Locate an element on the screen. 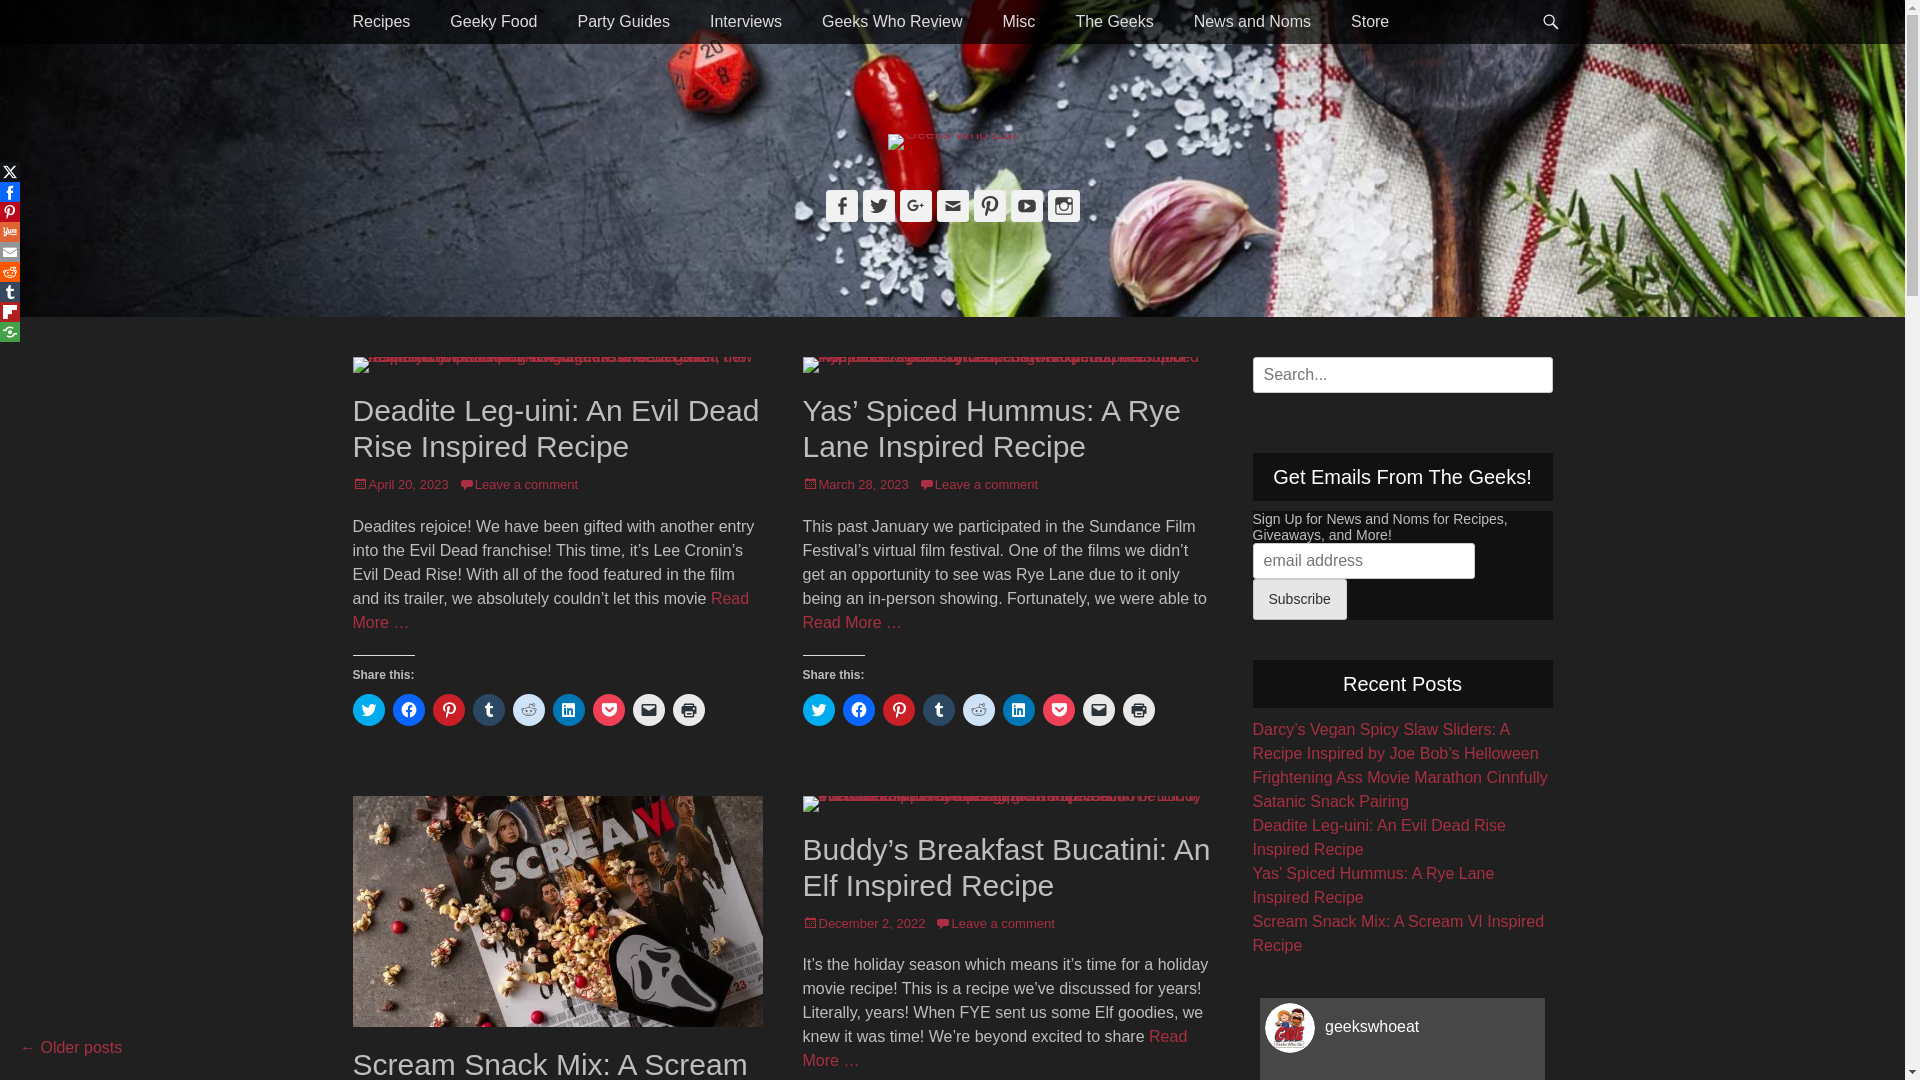 This screenshot has width=1920, height=1080. Click to share on Facebook (Opens in new window) is located at coordinates (408, 710).